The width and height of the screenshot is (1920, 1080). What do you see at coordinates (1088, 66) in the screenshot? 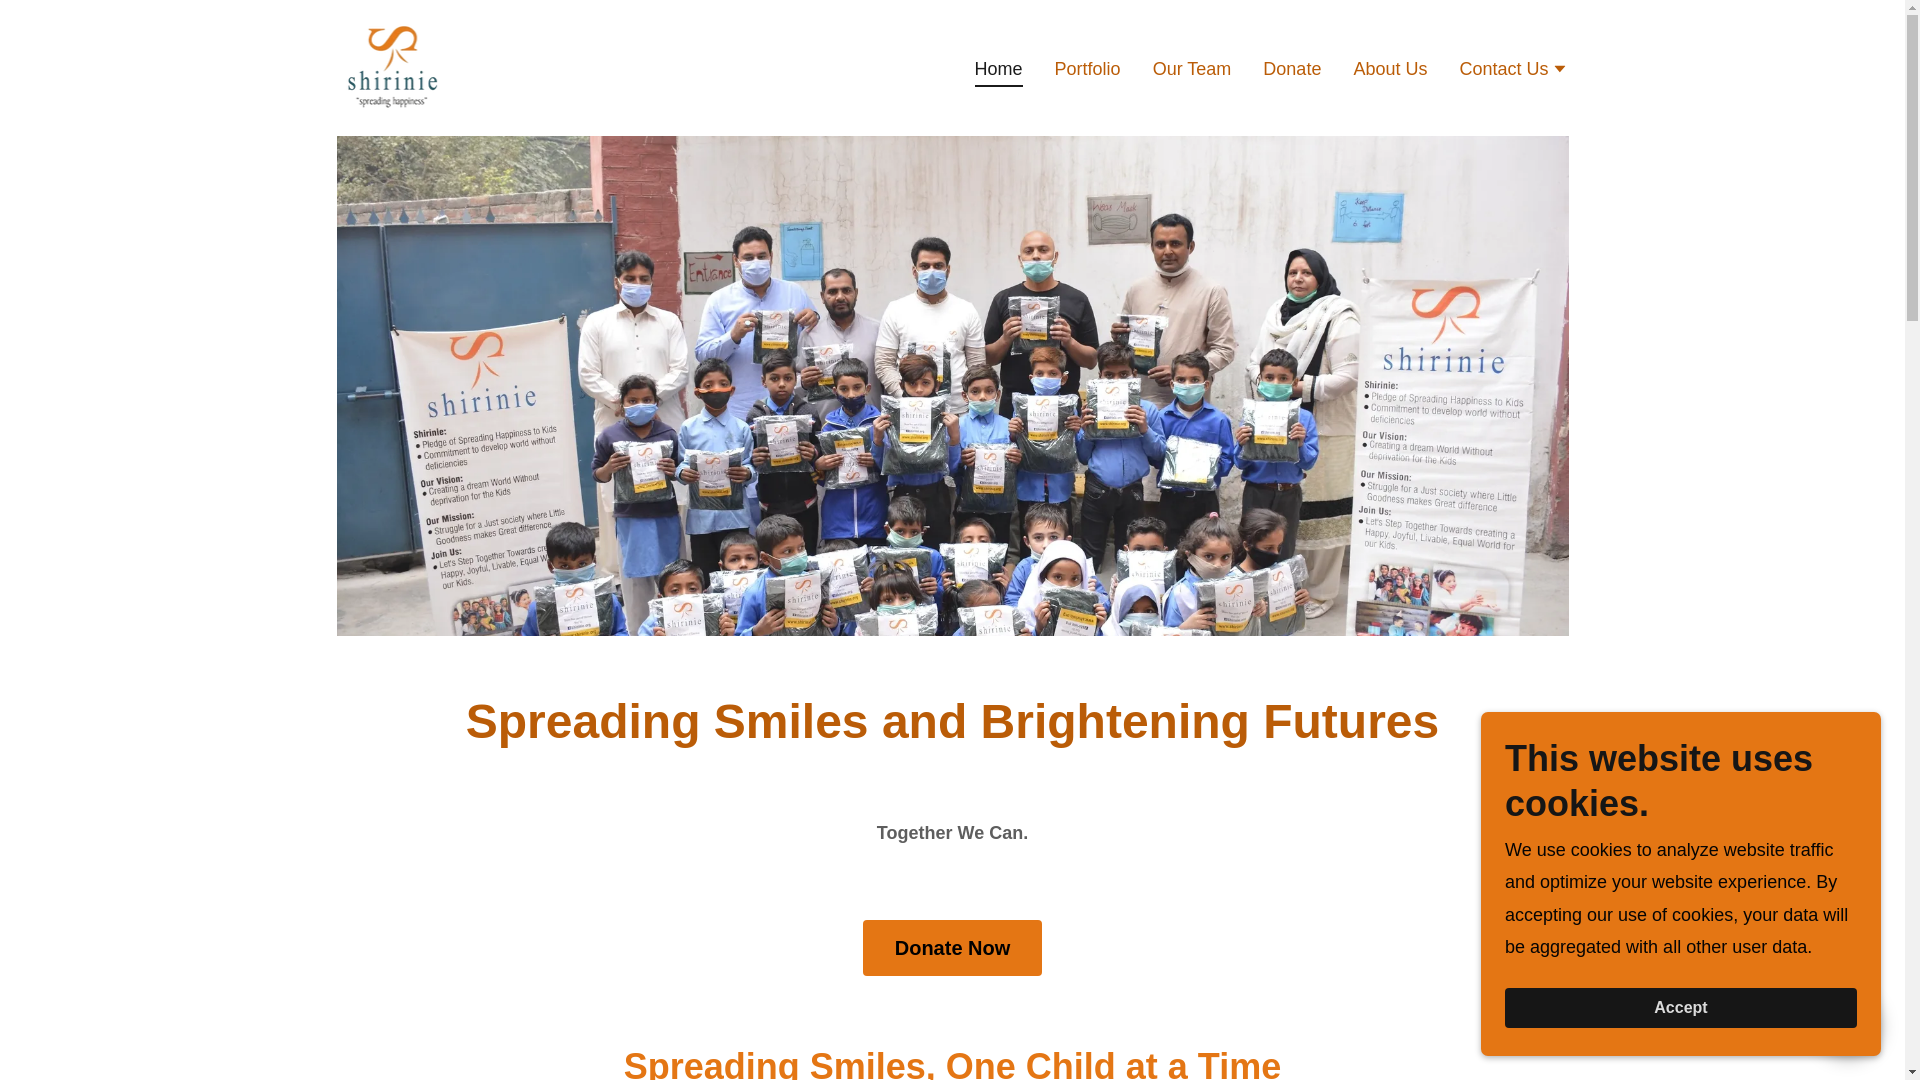
I see `Portfolio` at bounding box center [1088, 66].